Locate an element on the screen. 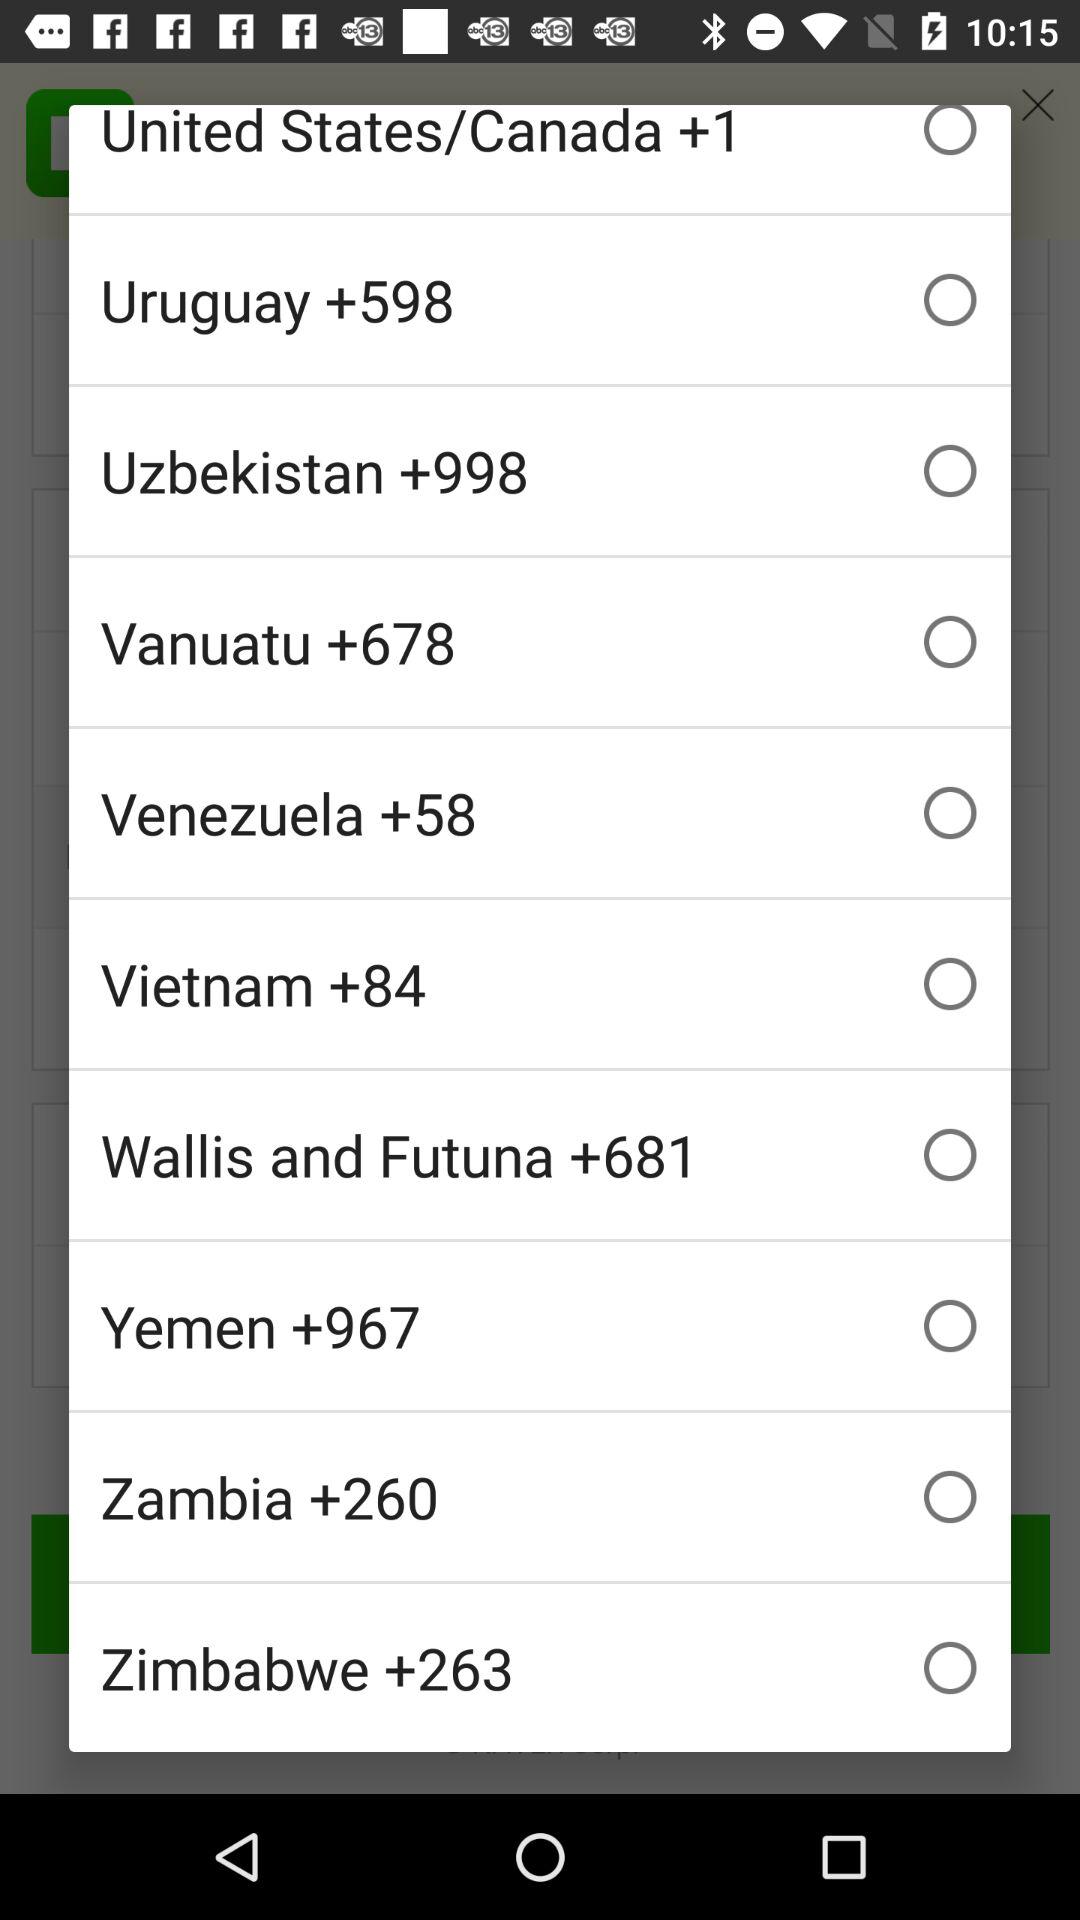 The height and width of the screenshot is (1920, 1080). choose the item above venezuela +58 checkbox is located at coordinates (540, 642).